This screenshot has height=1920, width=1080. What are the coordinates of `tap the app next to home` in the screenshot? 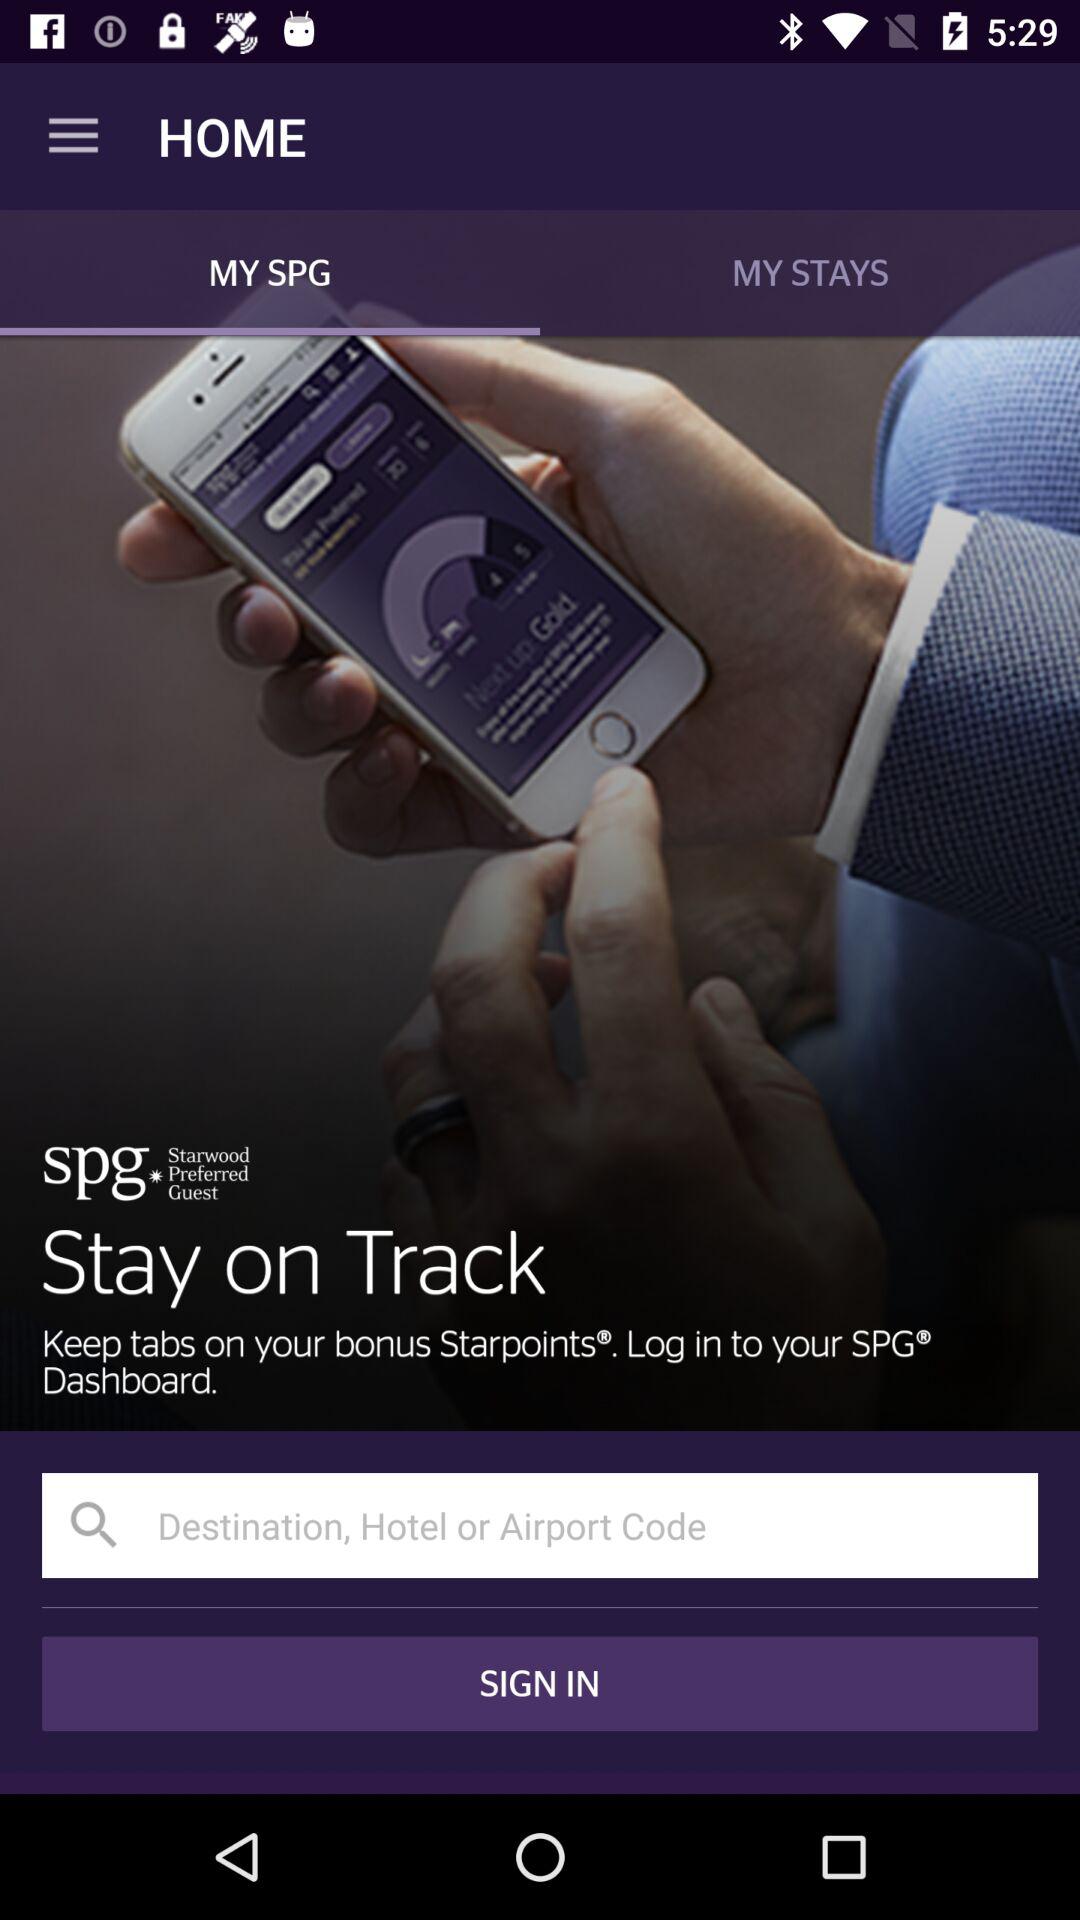 It's located at (73, 136).